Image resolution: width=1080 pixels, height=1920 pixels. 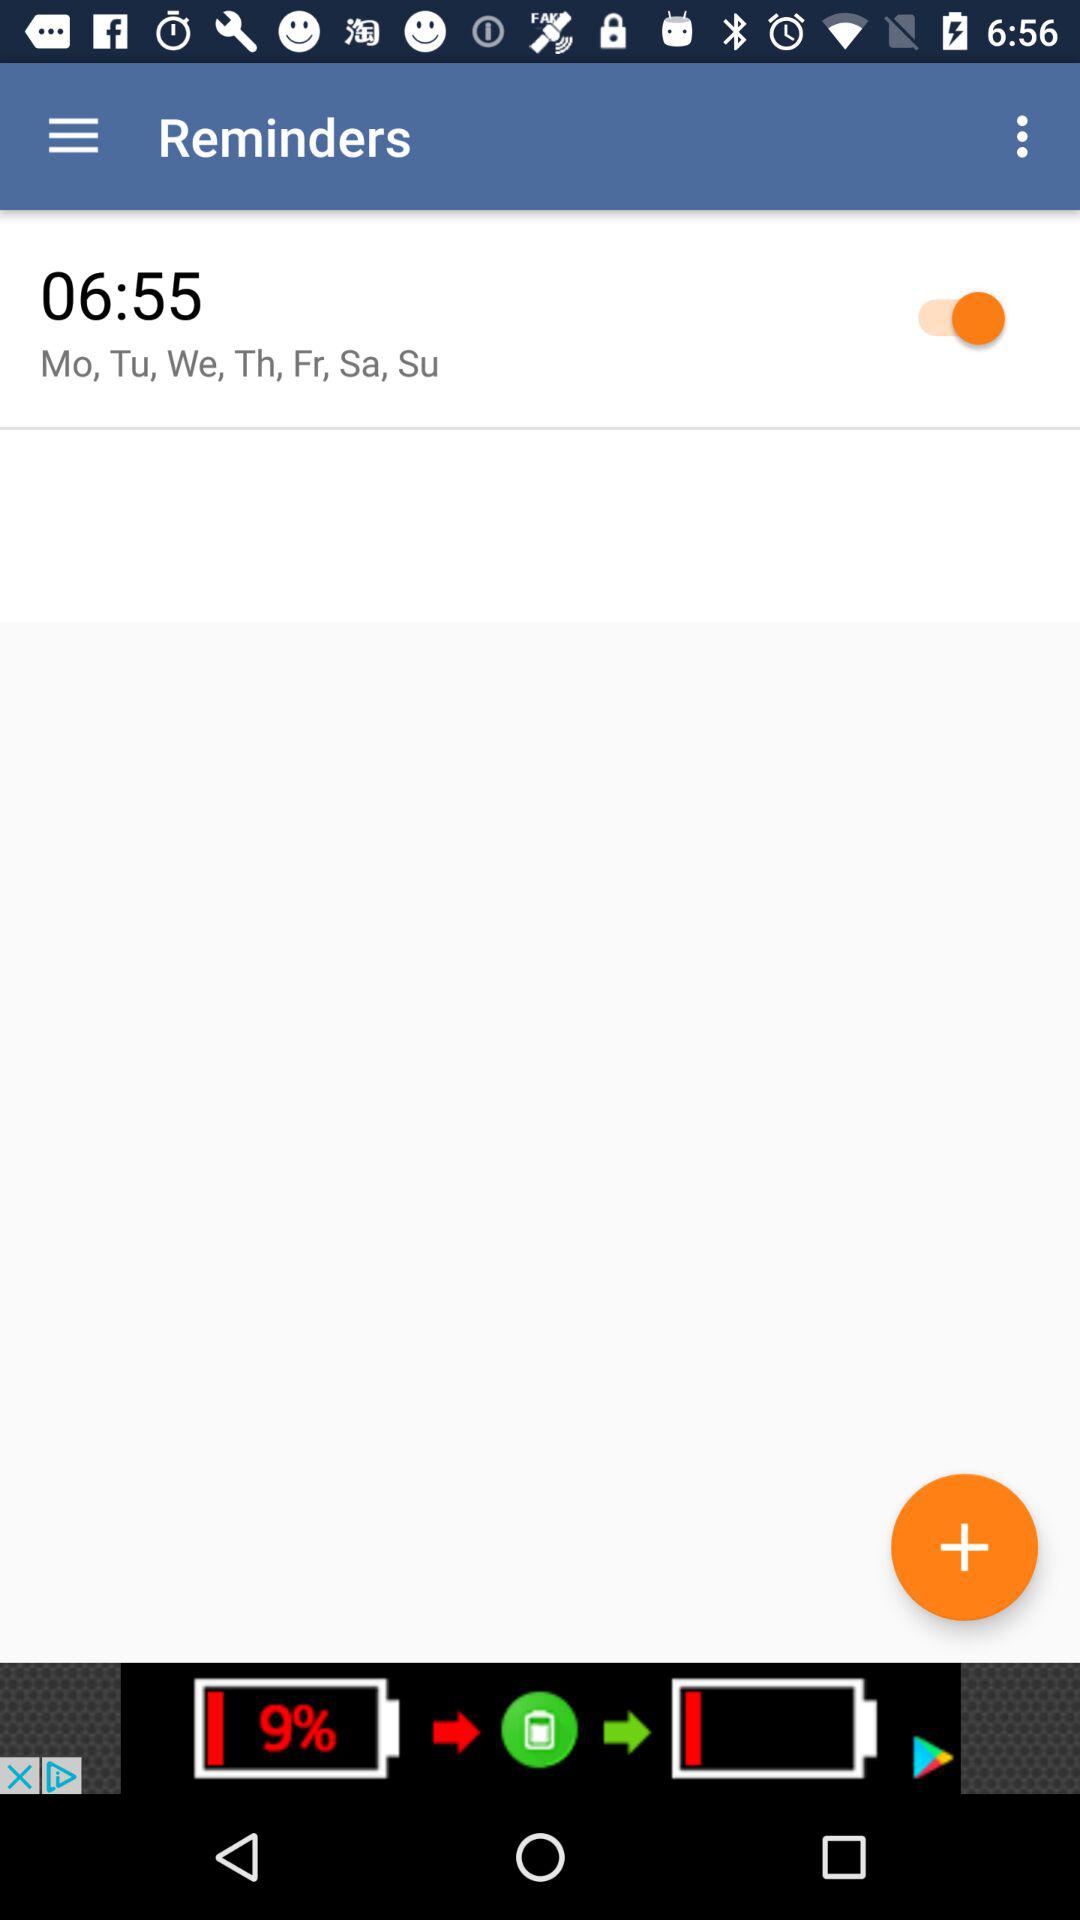 What do you see at coordinates (952, 318) in the screenshot?
I see `swiched` at bounding box center [952, 318].